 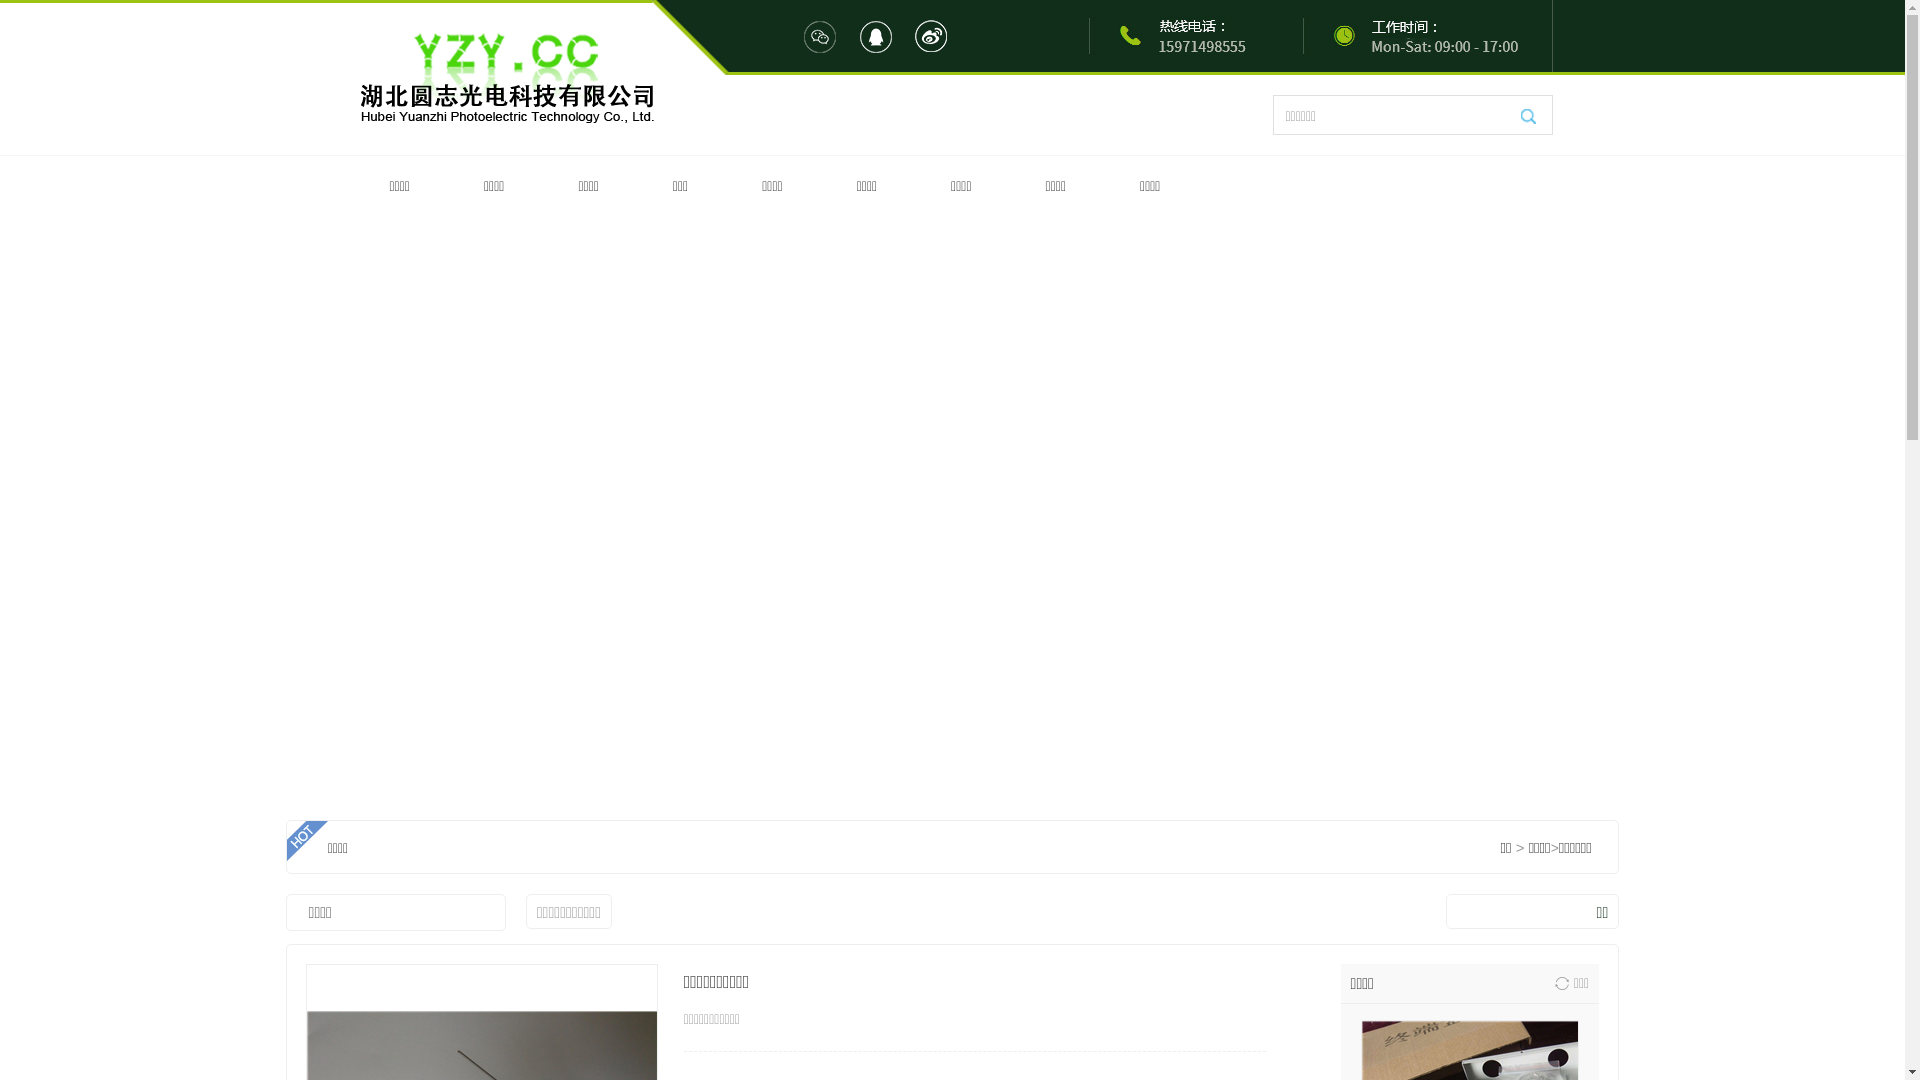 I want to click on Logo, so click(x=506, y=79).